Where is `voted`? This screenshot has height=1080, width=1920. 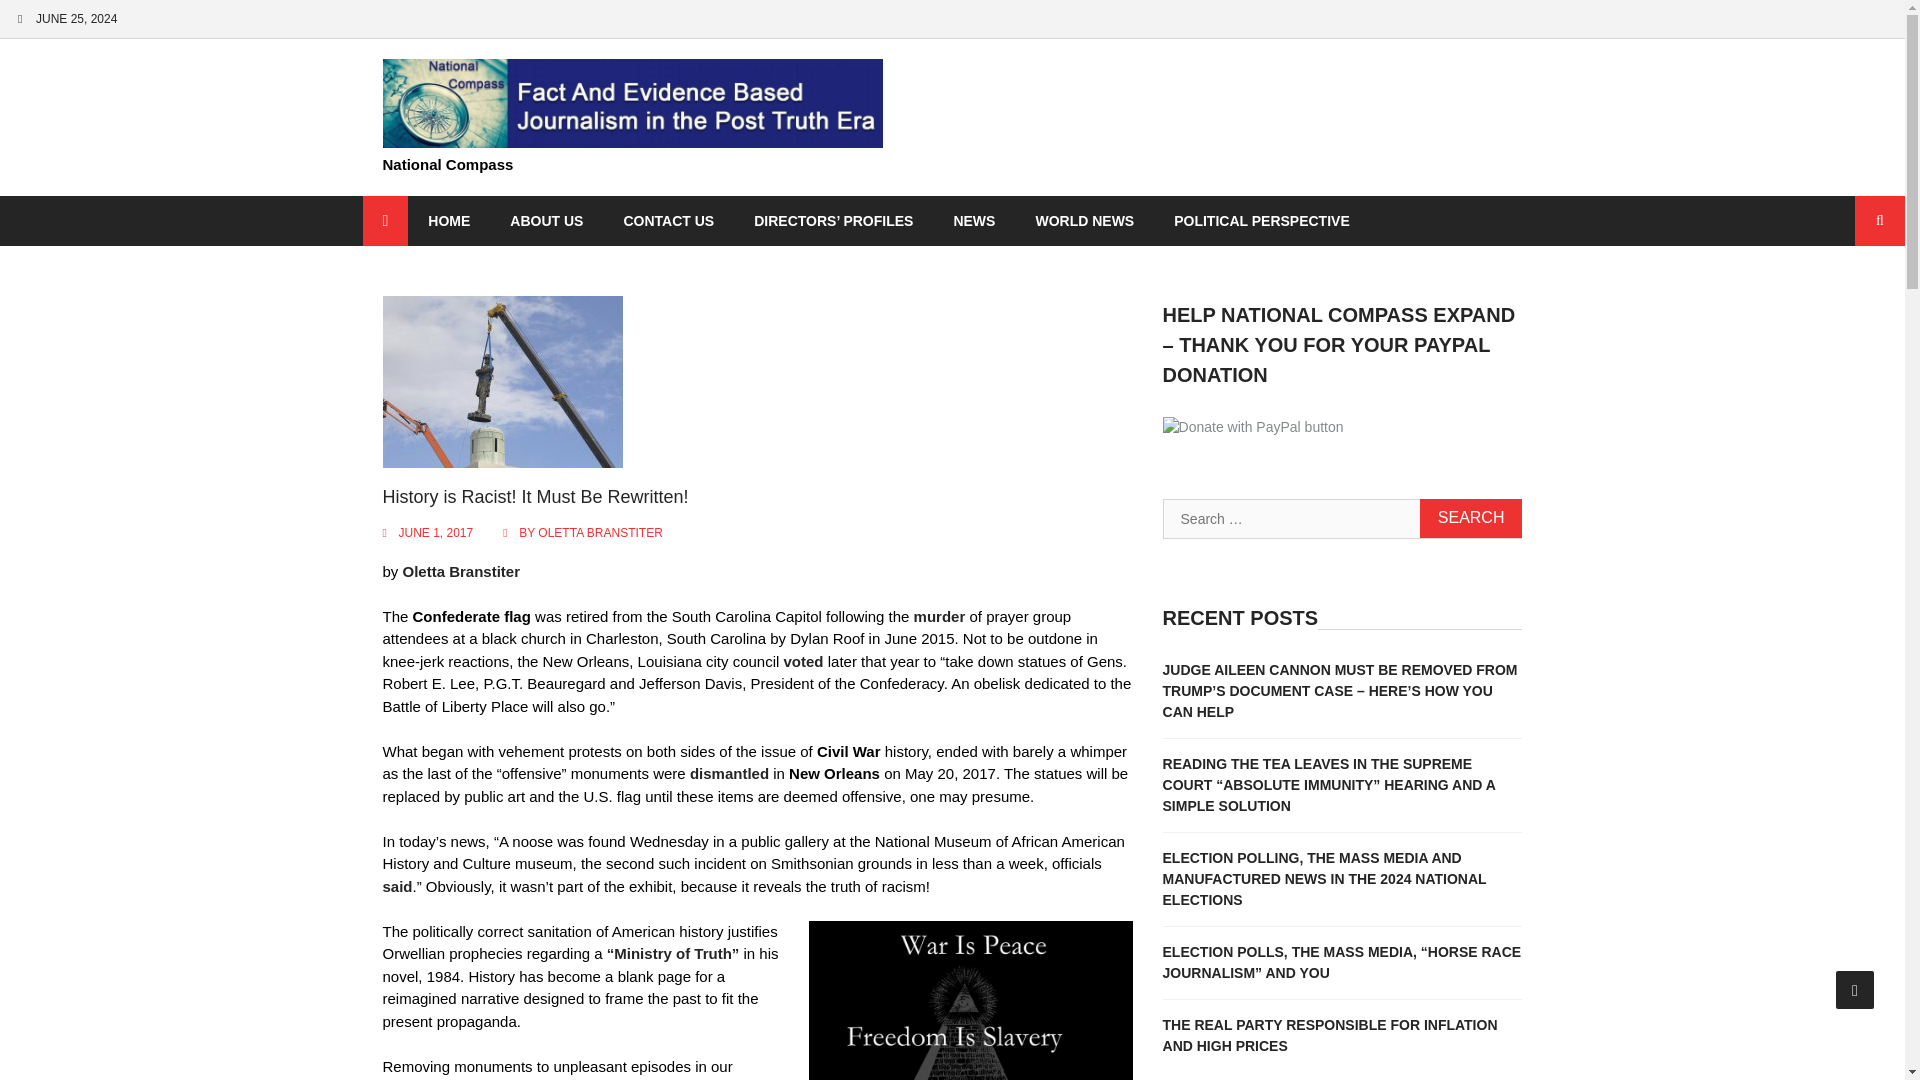
voted is located at coordinates (803, 661).